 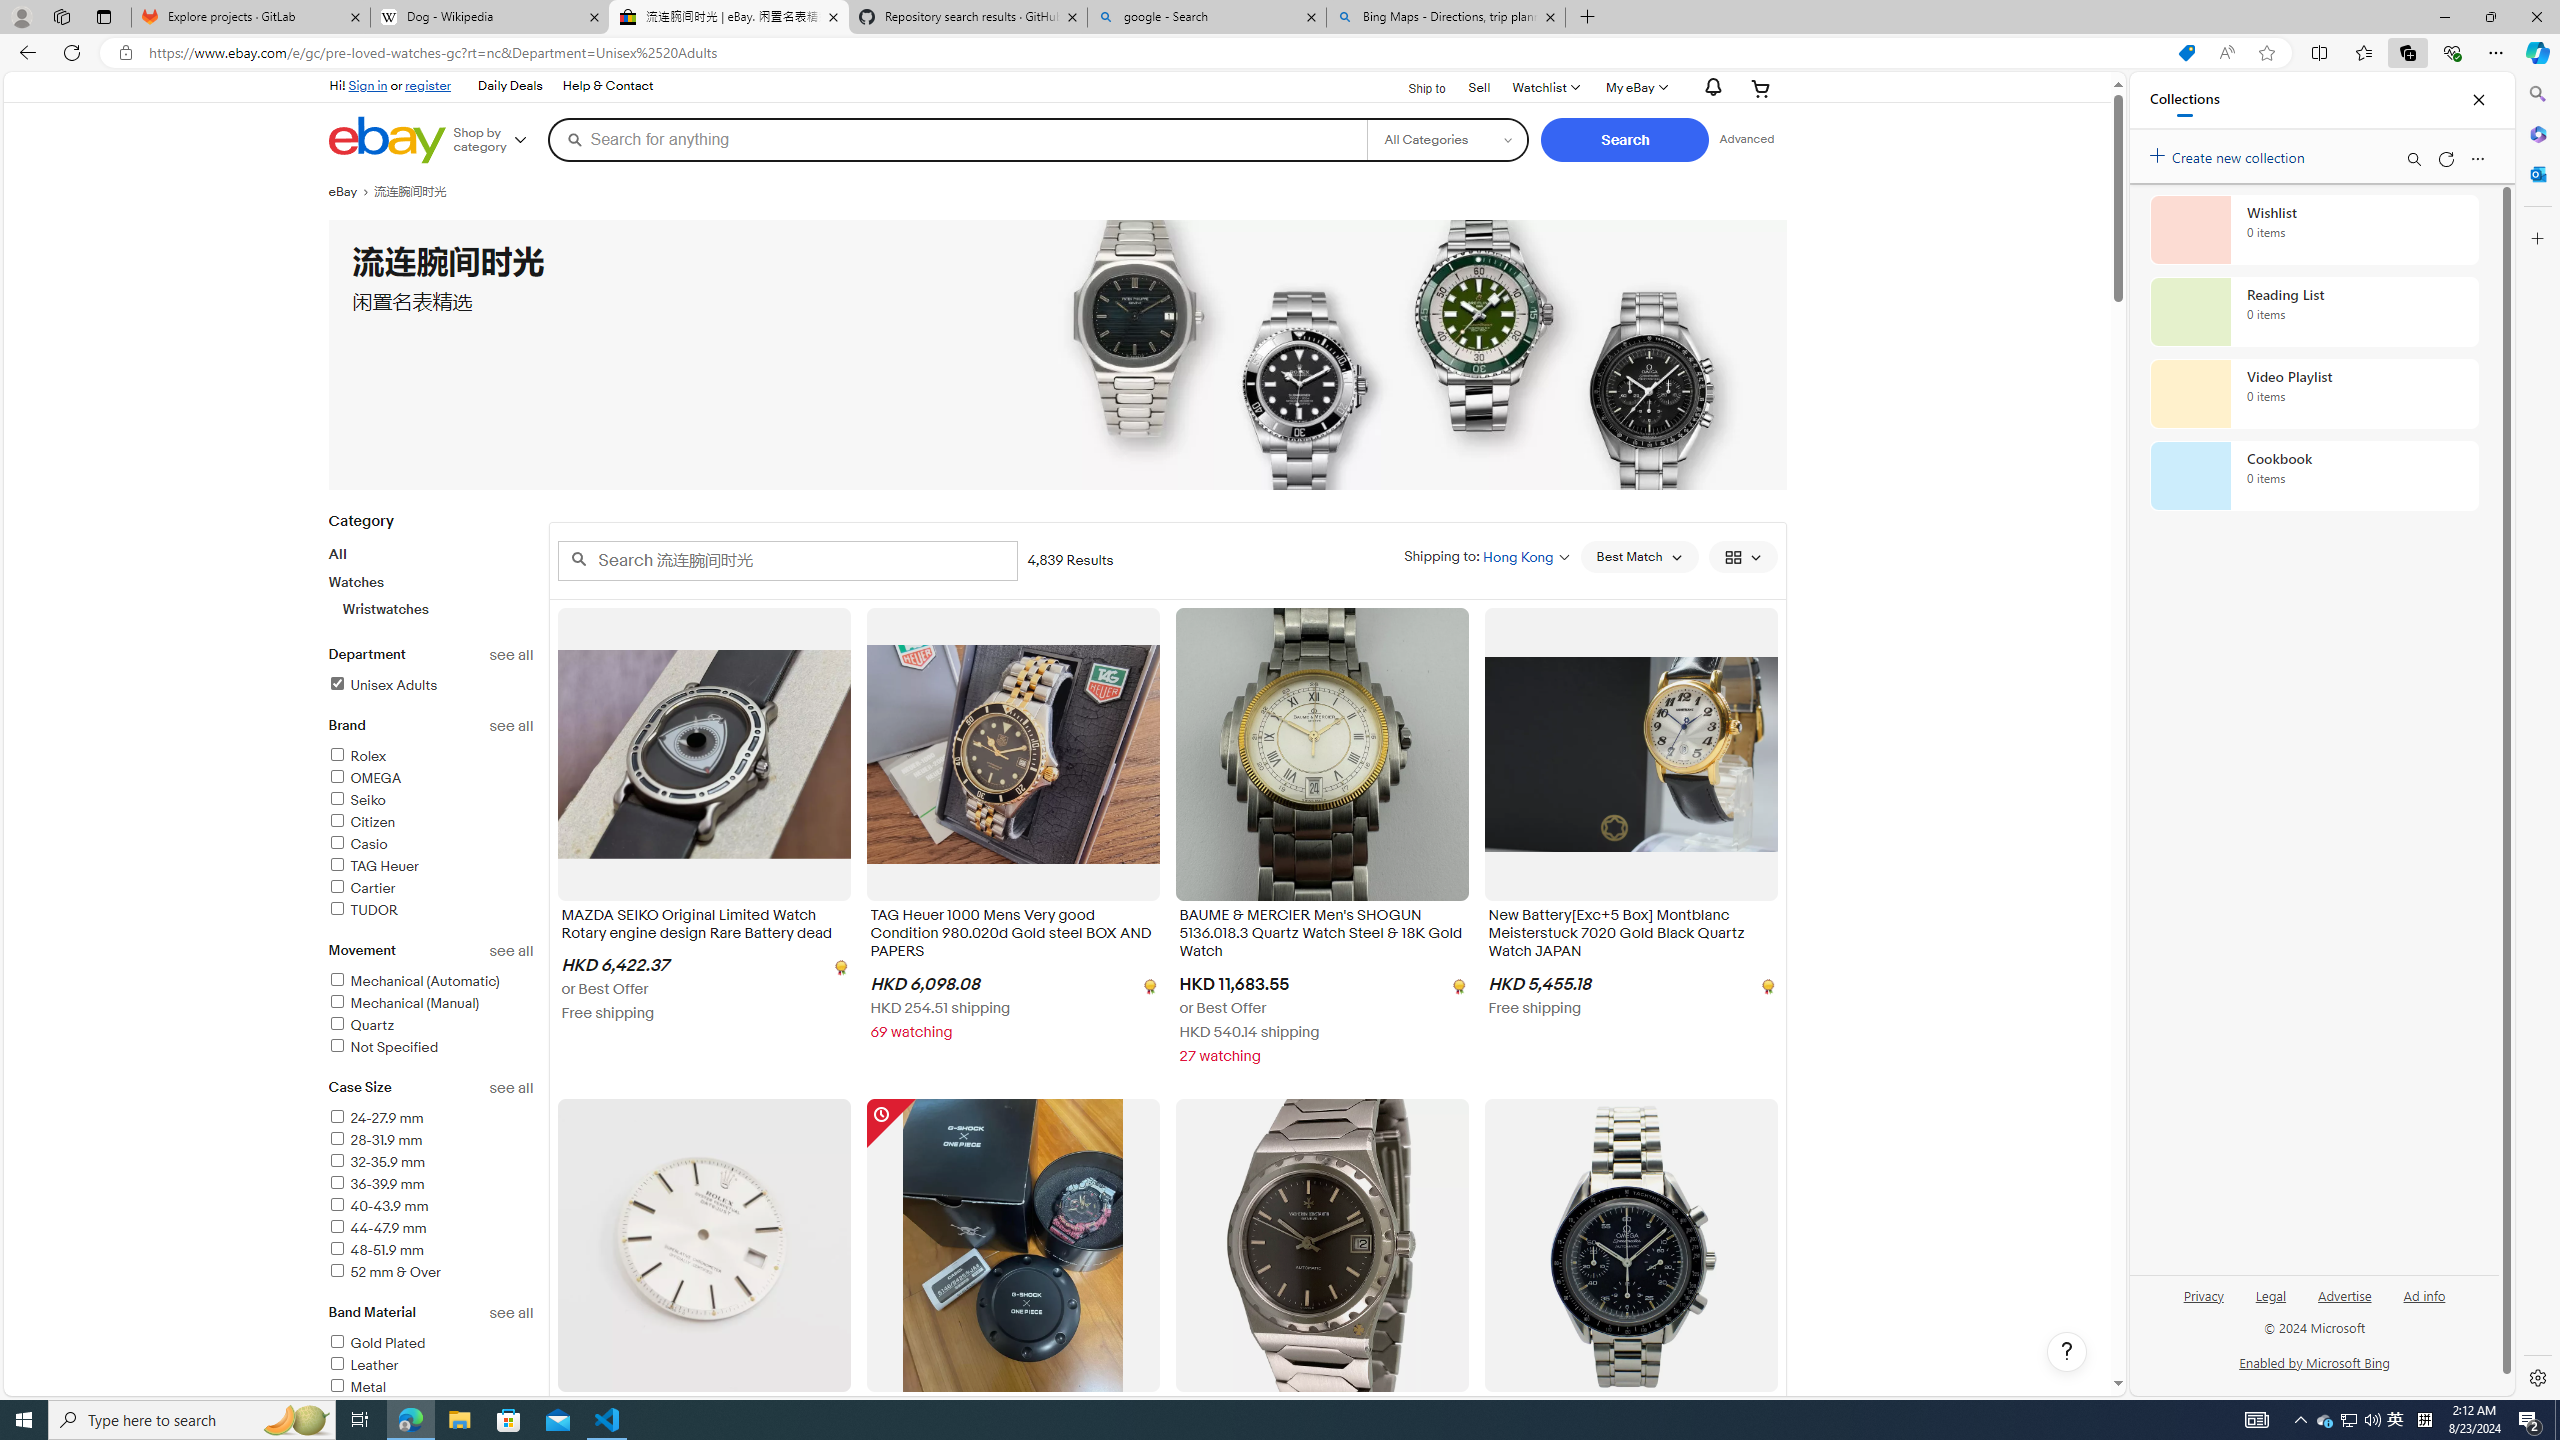 I want to click on OMEGA, so click(x=431, y=780).